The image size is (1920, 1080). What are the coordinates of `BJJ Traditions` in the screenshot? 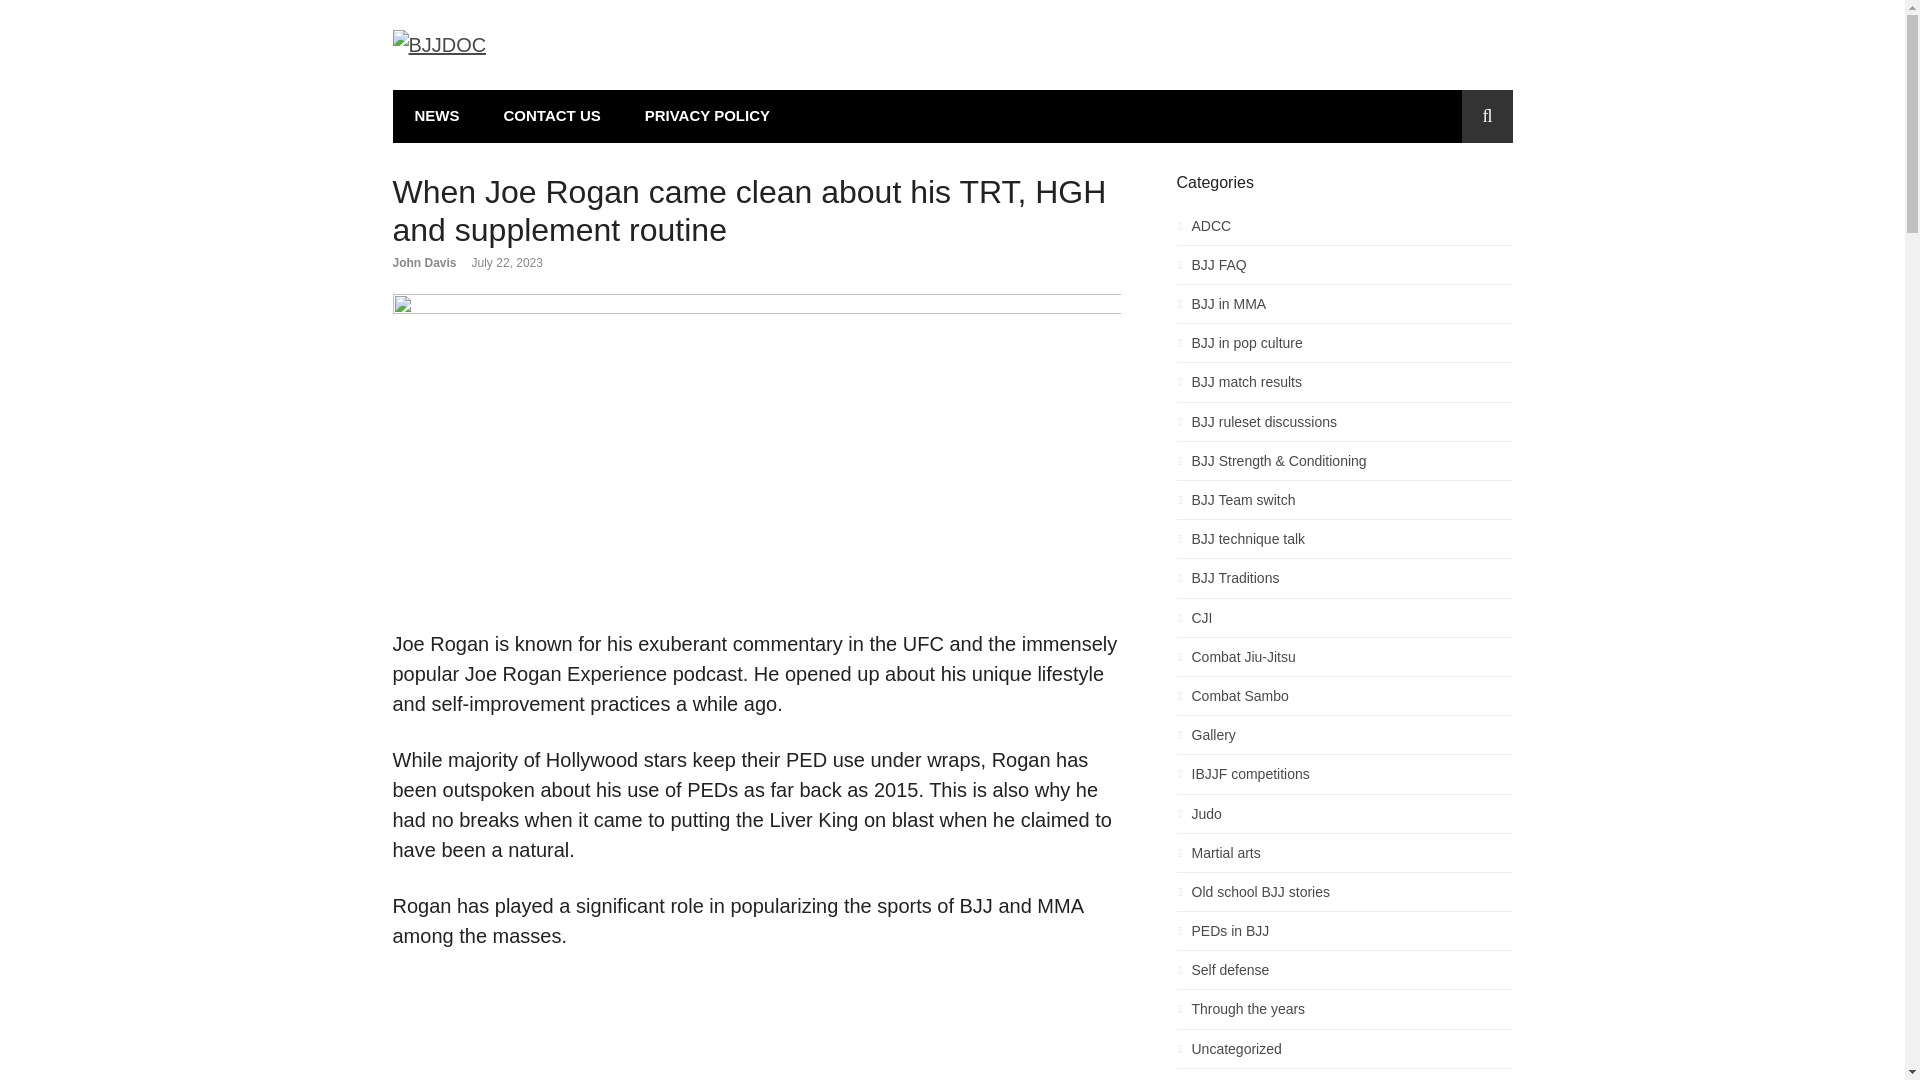 It's located at (1344, 584).